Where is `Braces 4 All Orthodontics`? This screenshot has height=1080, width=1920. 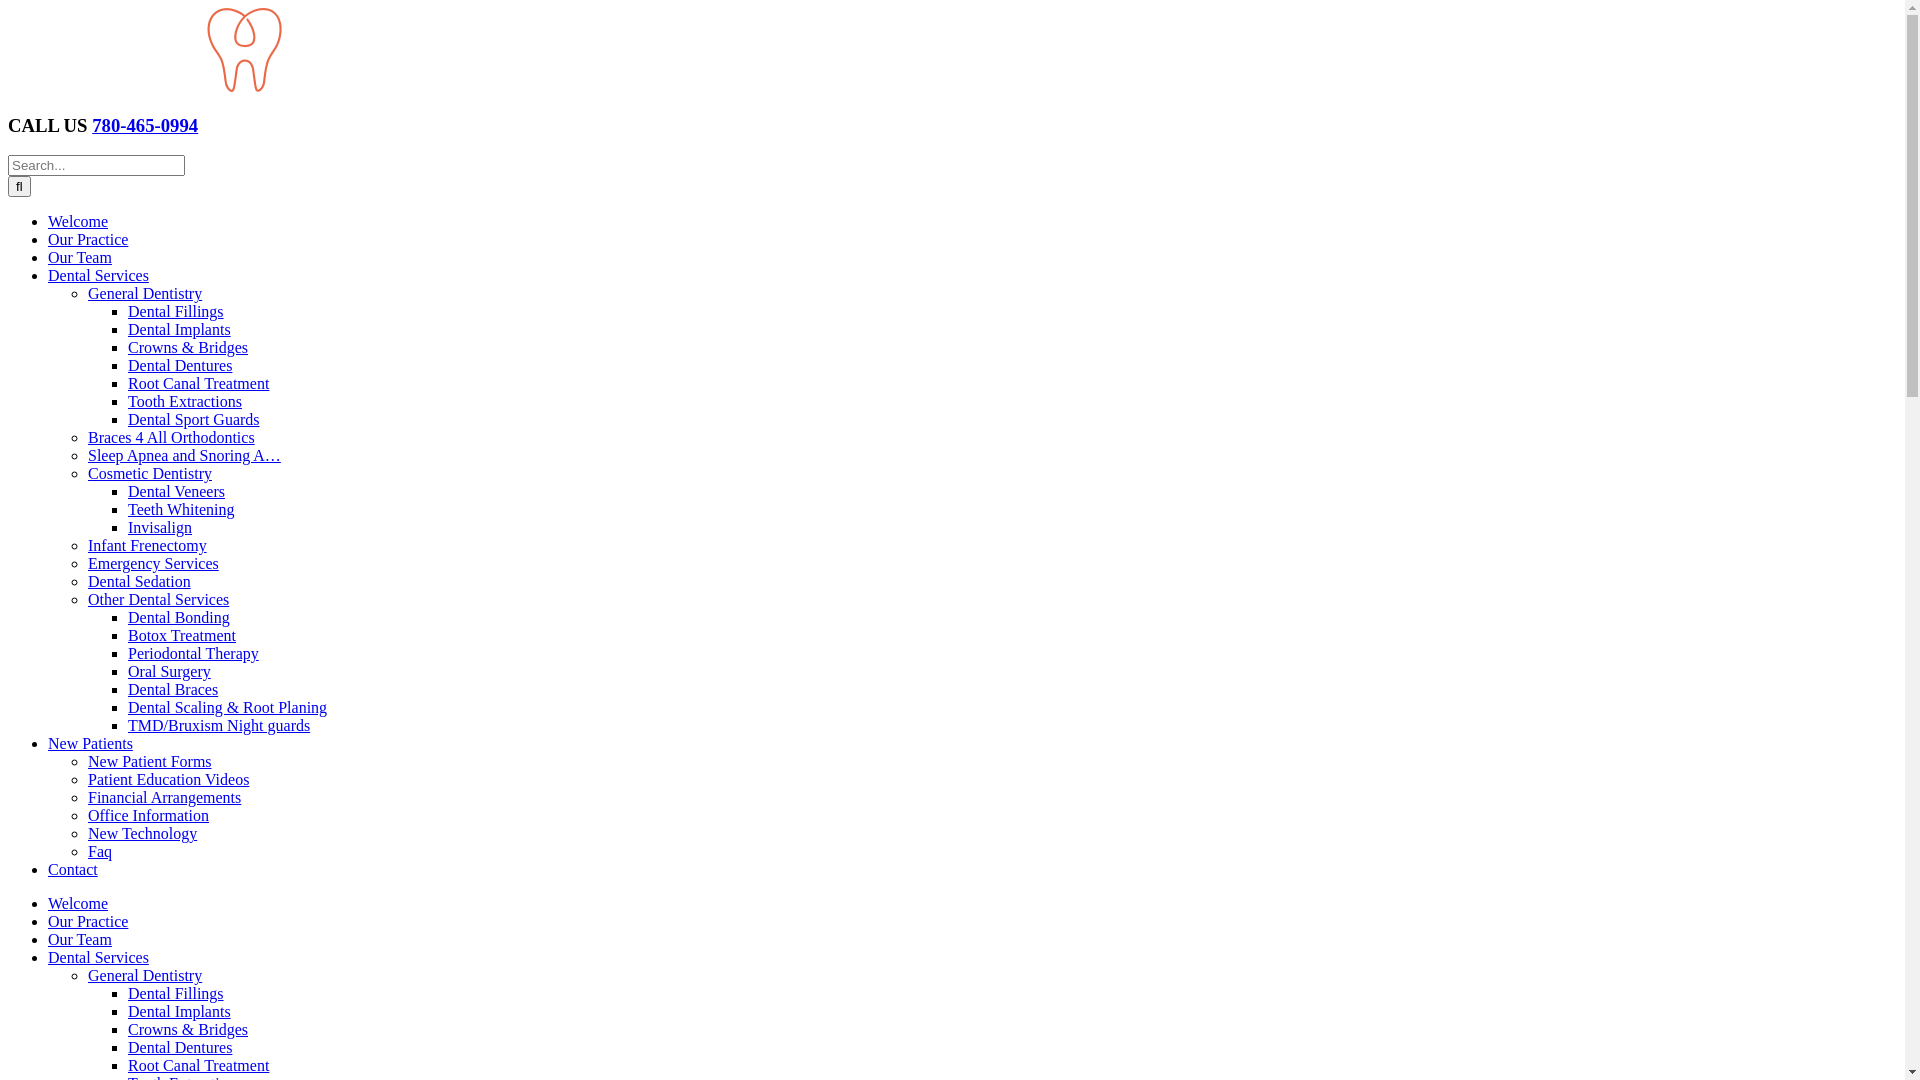 Braces 4 All Orthodontics is located at coordinates (172, 438).